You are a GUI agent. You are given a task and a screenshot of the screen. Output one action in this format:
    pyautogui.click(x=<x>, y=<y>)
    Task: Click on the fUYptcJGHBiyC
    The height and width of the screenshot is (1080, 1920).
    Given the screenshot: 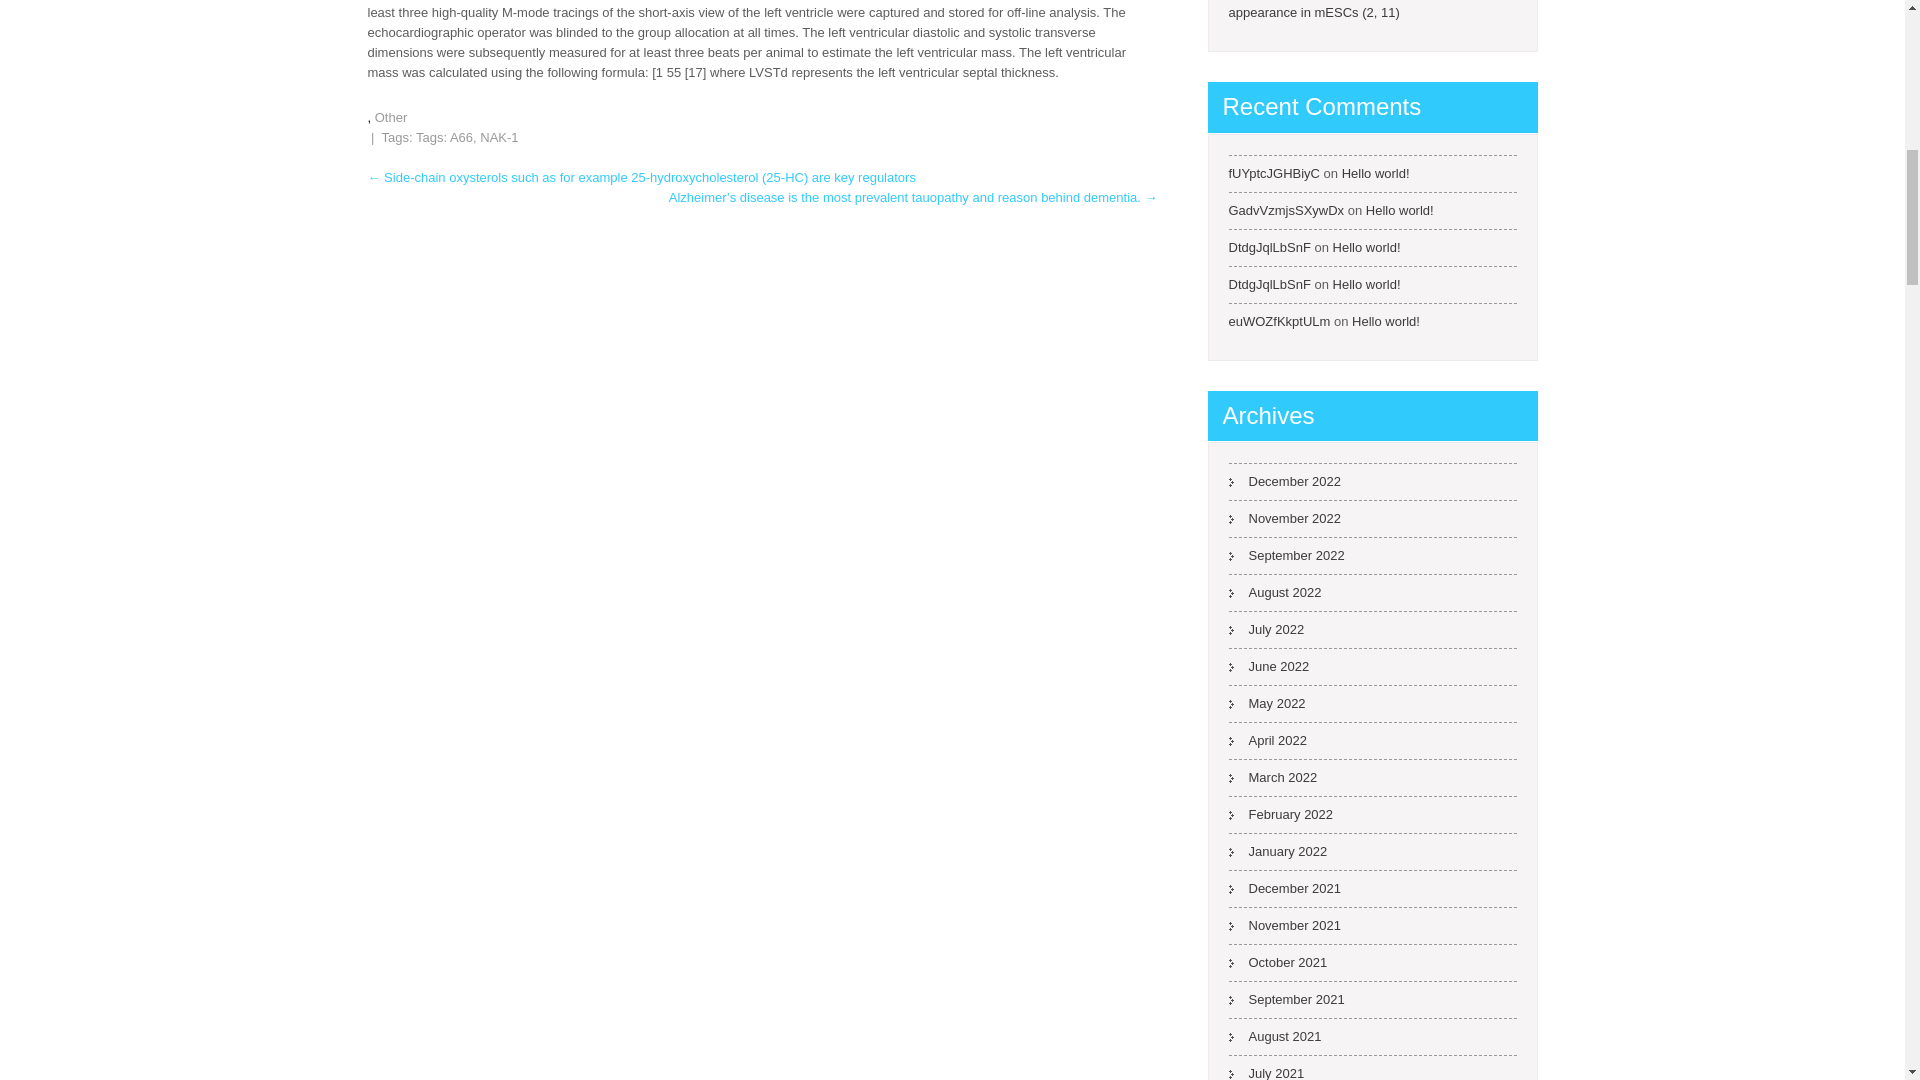 What is the action you would take?
    pyautogui.click(x=1274, y=174)
    